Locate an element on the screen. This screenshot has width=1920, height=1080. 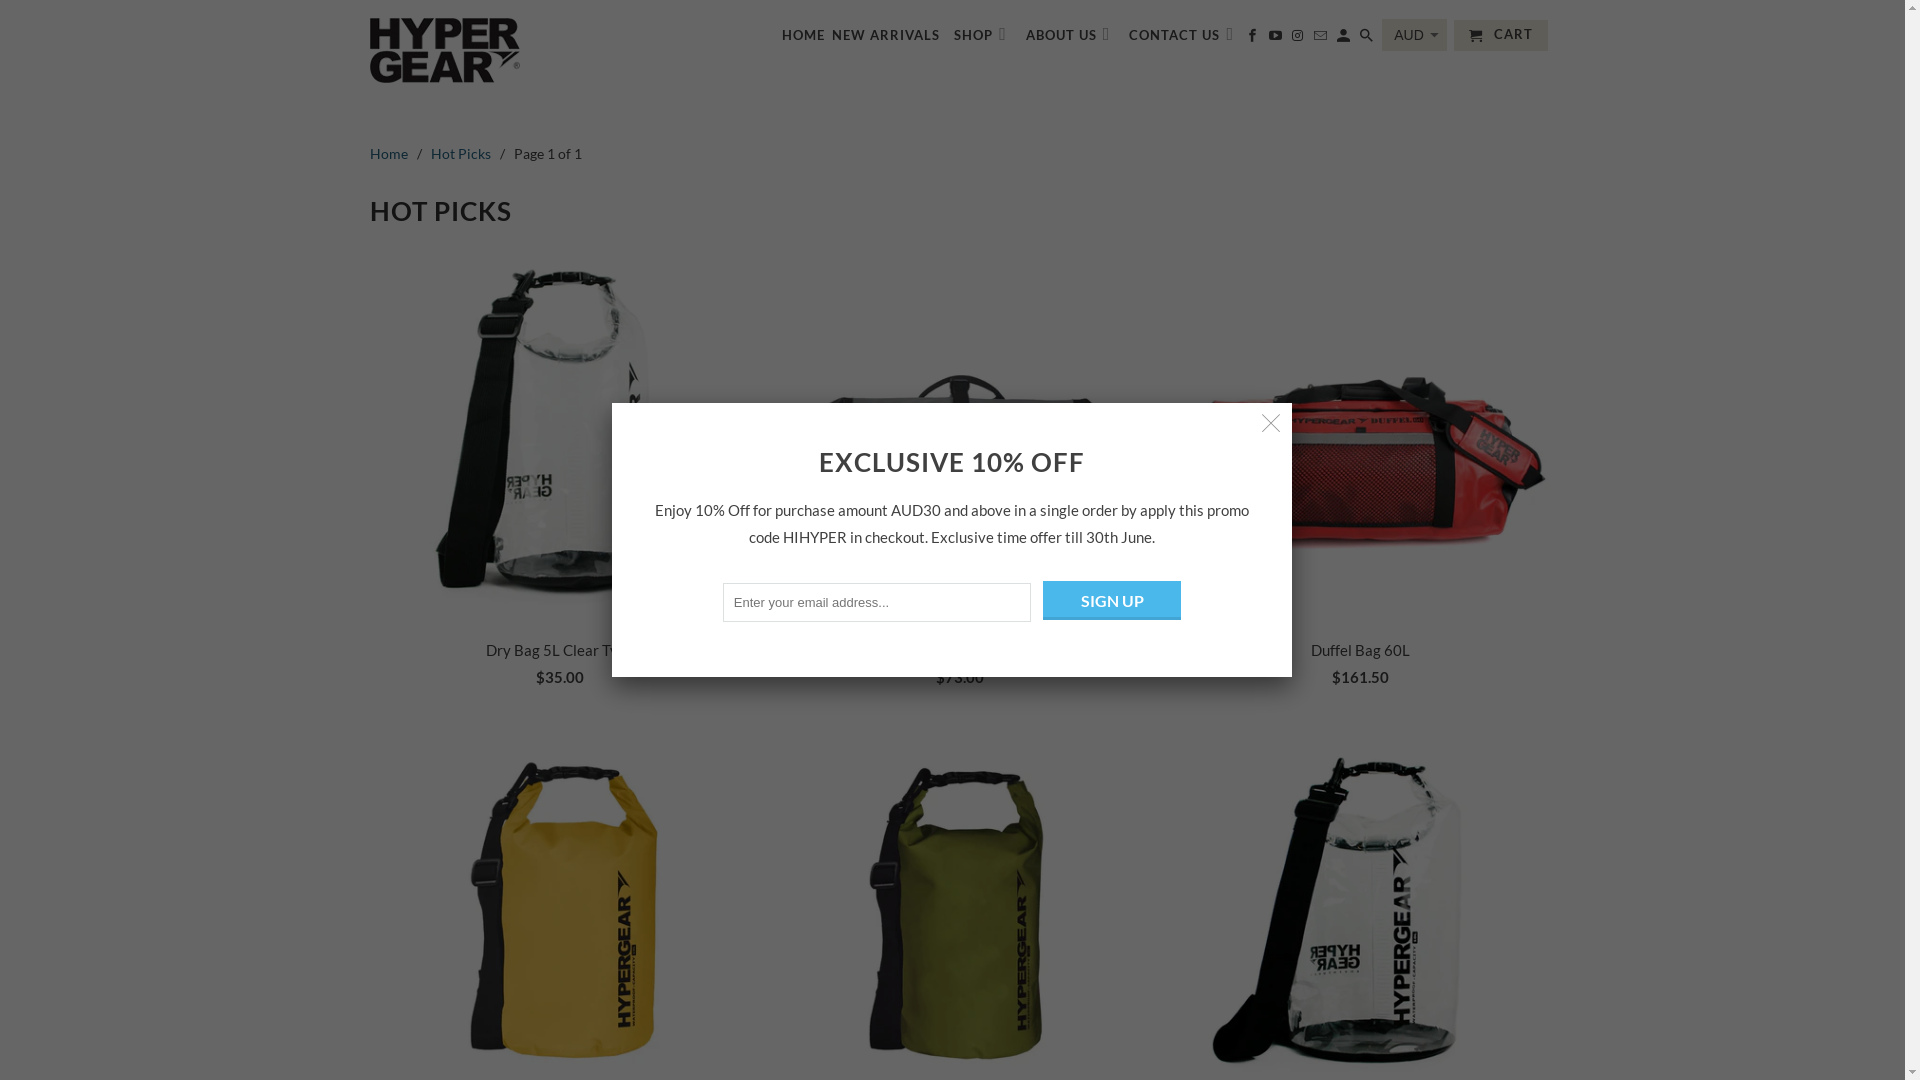
Duffel Bag 60L
$161.50 is located at coordinates (1360, 472).